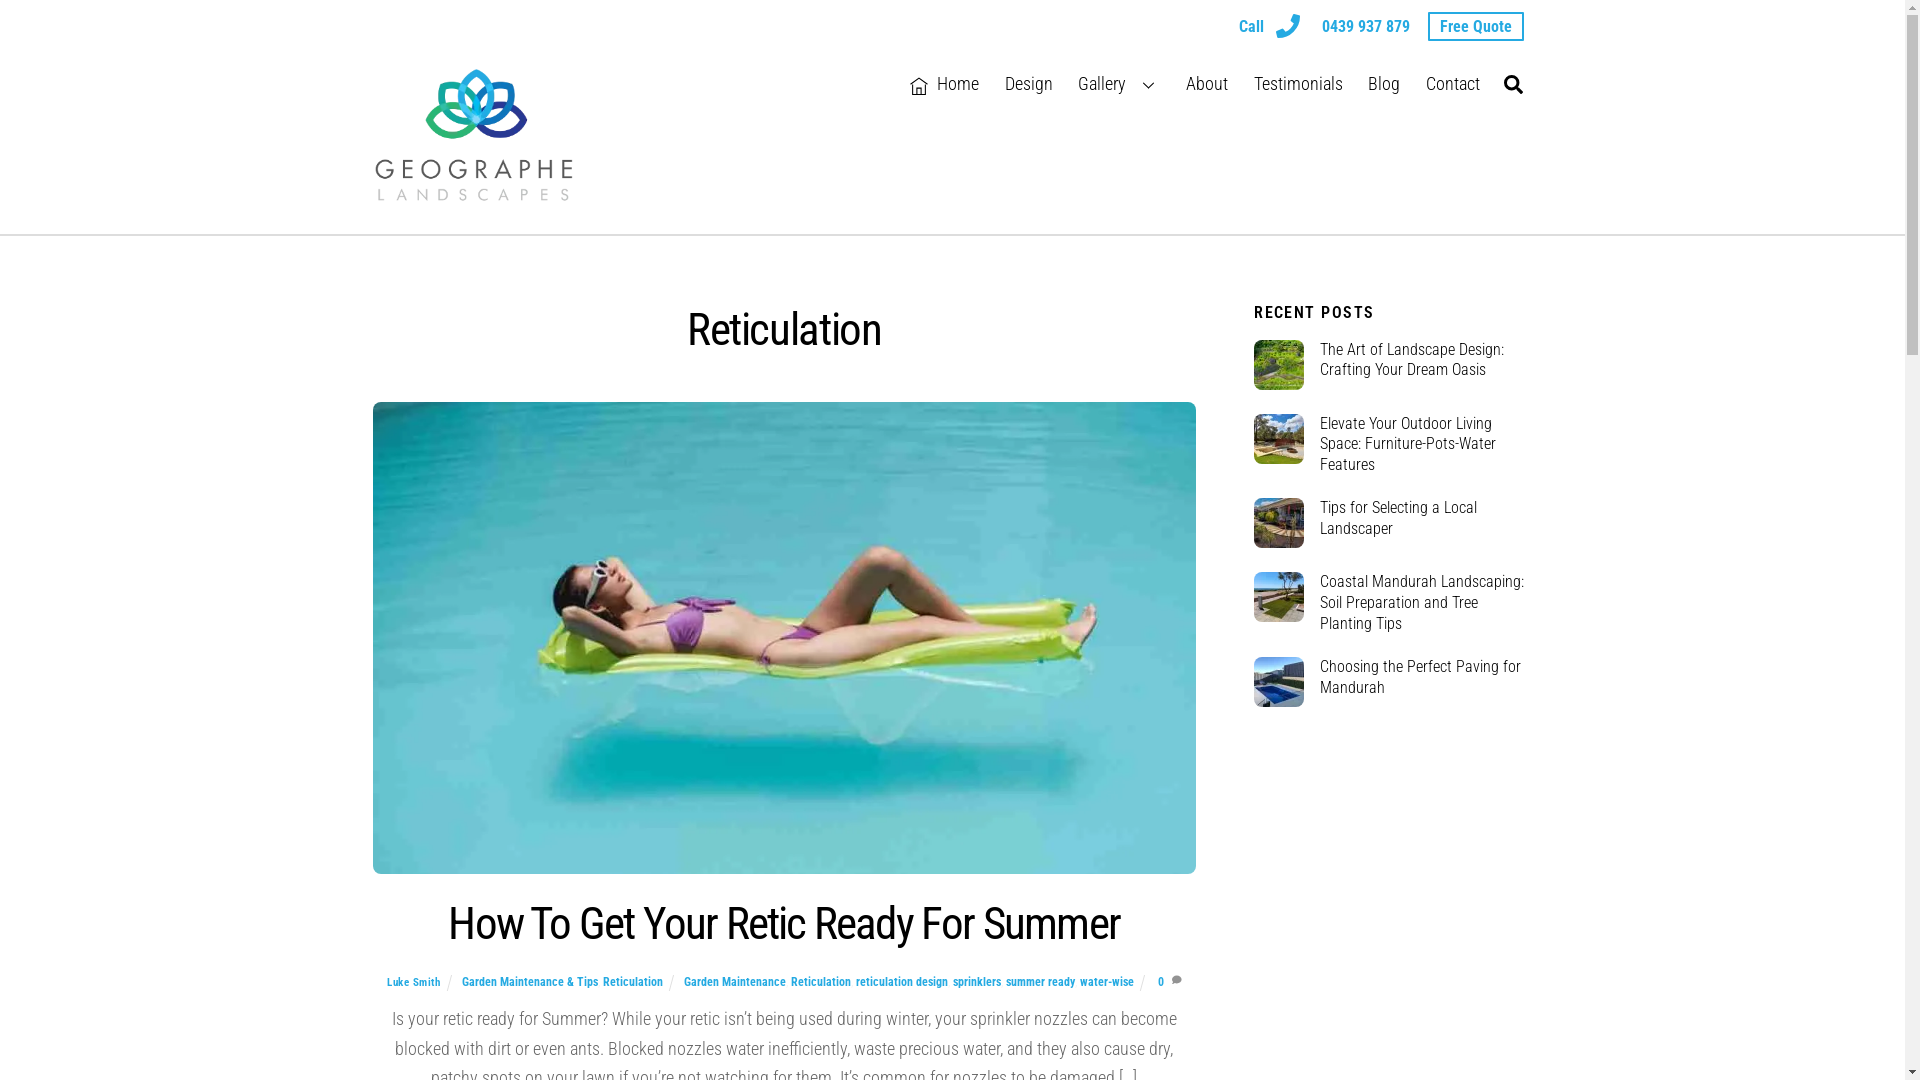 The image size is (1920, 1080). What do you see at coordinates (633, 982) in the screenshot?
I see `Reticulation` at bounding box center [633, 982].